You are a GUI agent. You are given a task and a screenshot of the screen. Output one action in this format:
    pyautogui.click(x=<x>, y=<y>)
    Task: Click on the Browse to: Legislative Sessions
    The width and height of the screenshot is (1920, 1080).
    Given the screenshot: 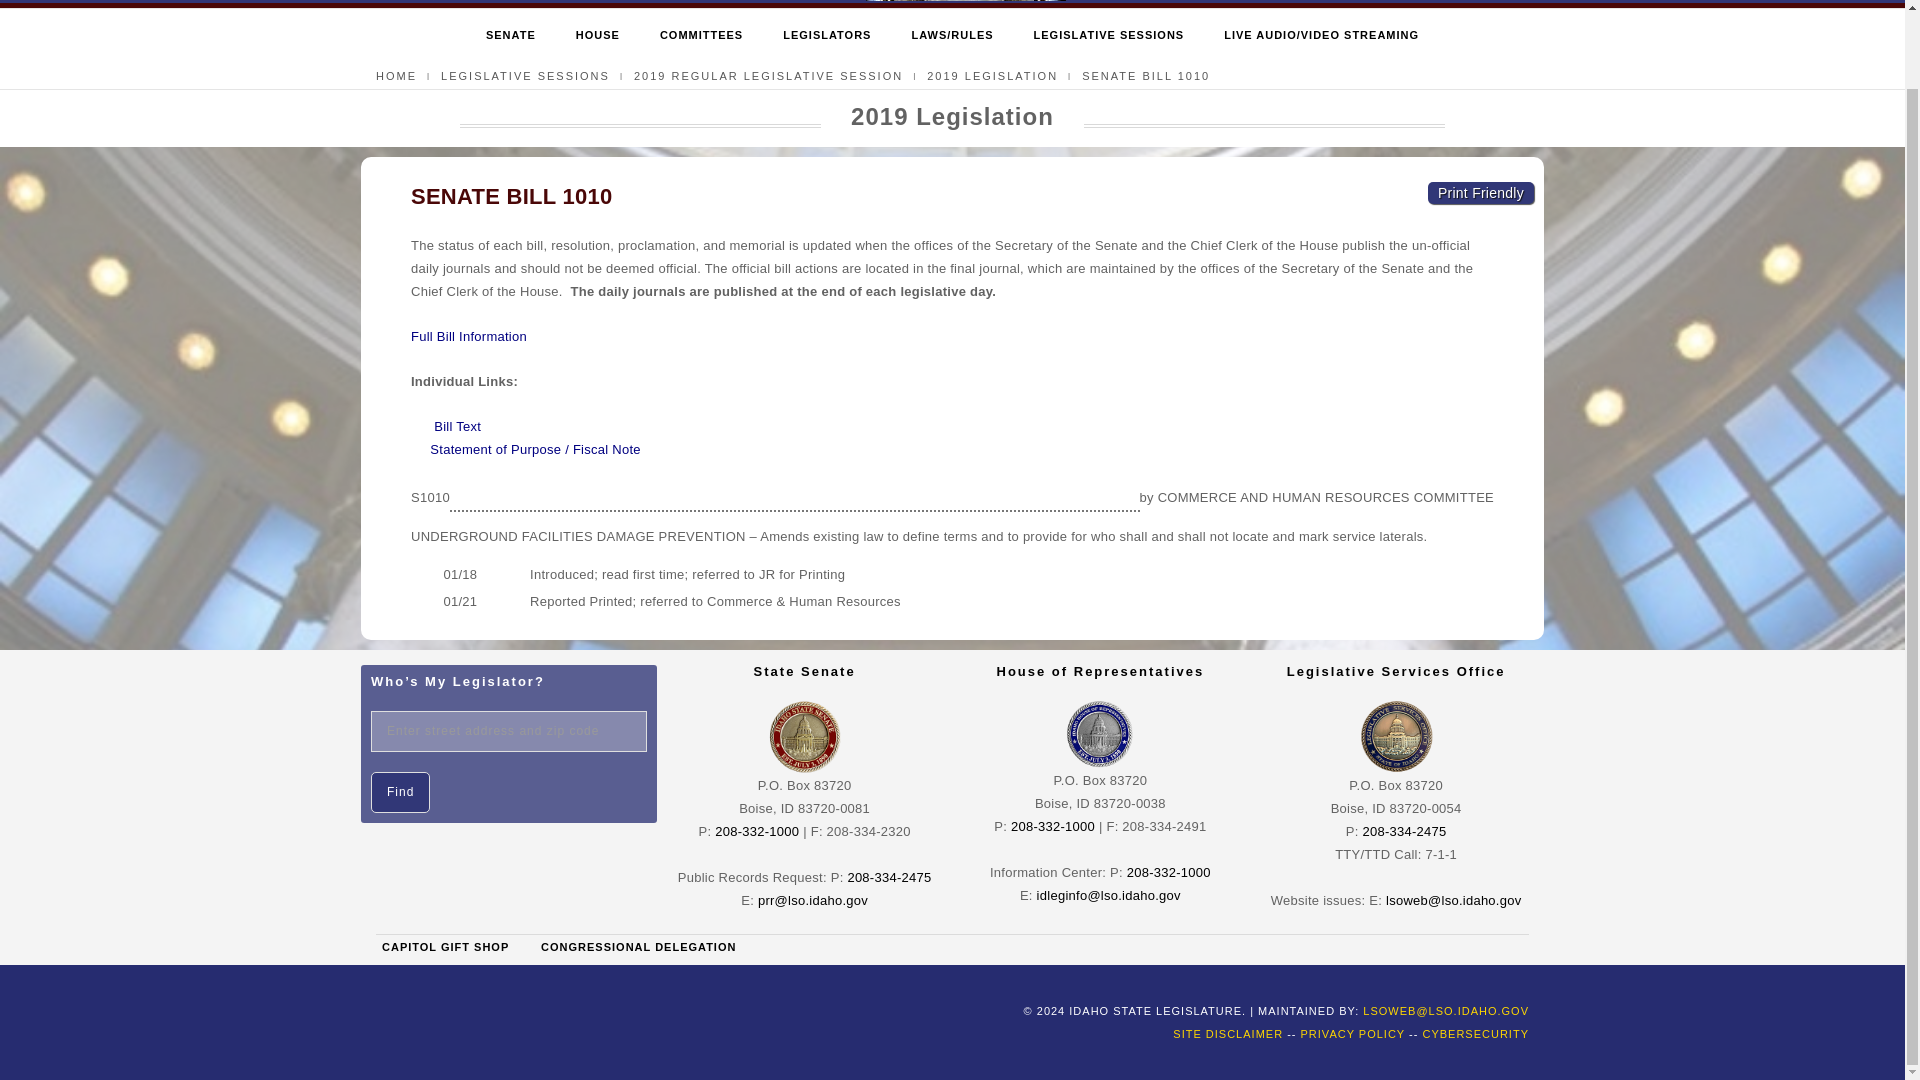 What is the action you would take?
    pyautogui.click(x=526, y=76)
    